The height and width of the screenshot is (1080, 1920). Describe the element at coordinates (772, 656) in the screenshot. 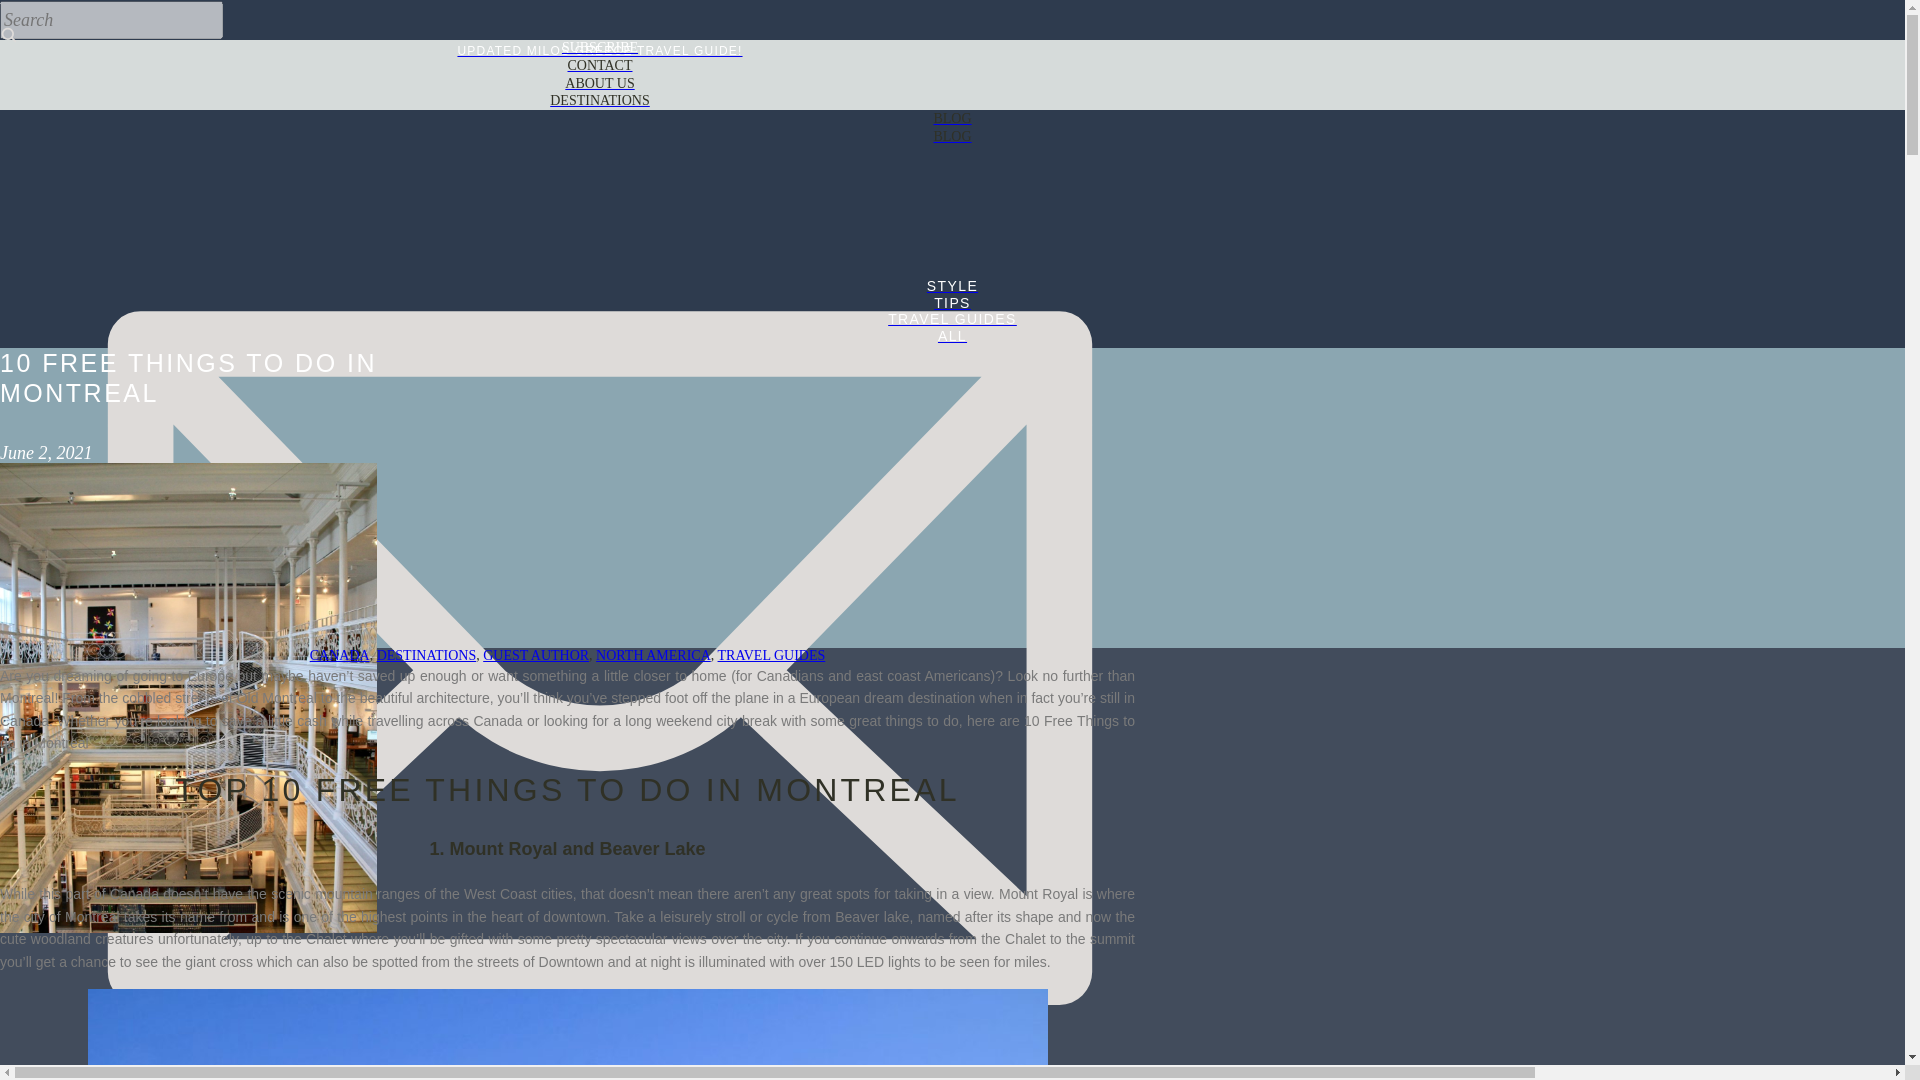

I see `TRAVEL GUIDES` at that location.